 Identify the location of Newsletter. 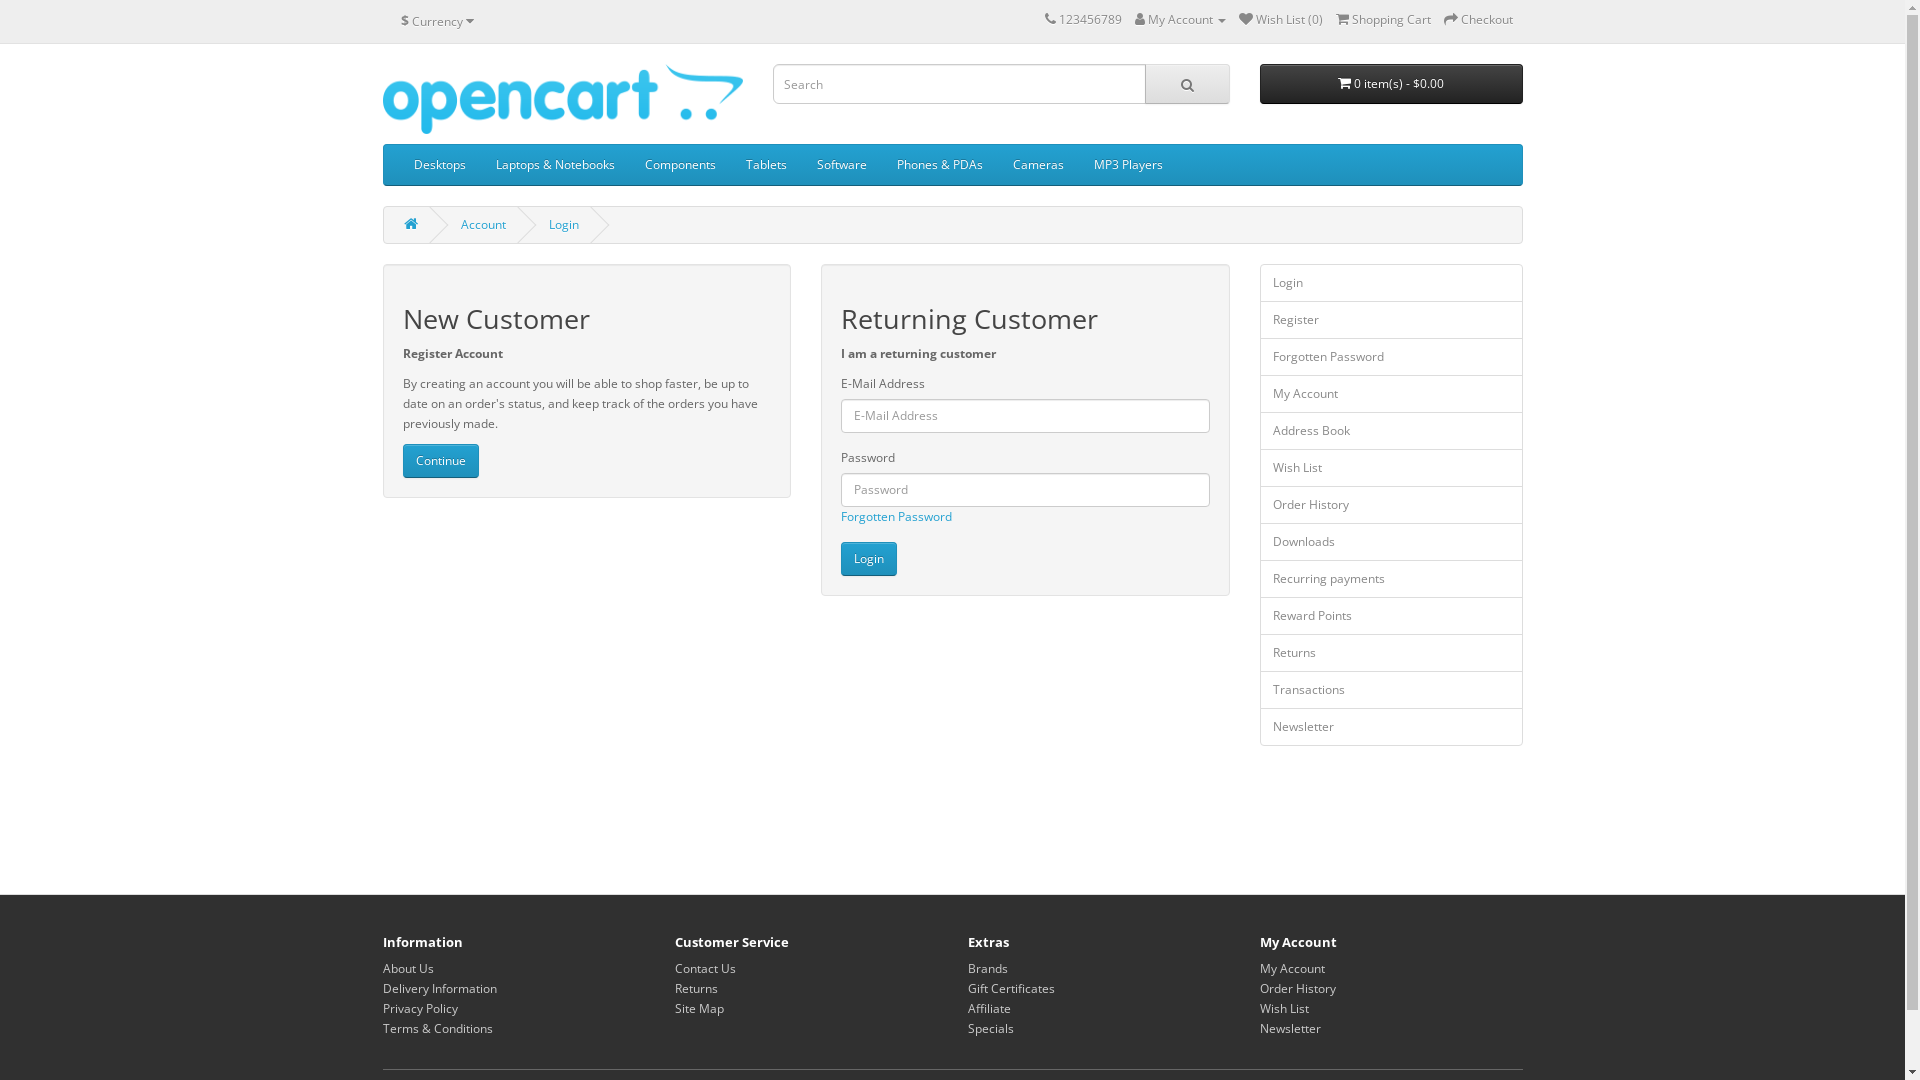
(1290, 1028).